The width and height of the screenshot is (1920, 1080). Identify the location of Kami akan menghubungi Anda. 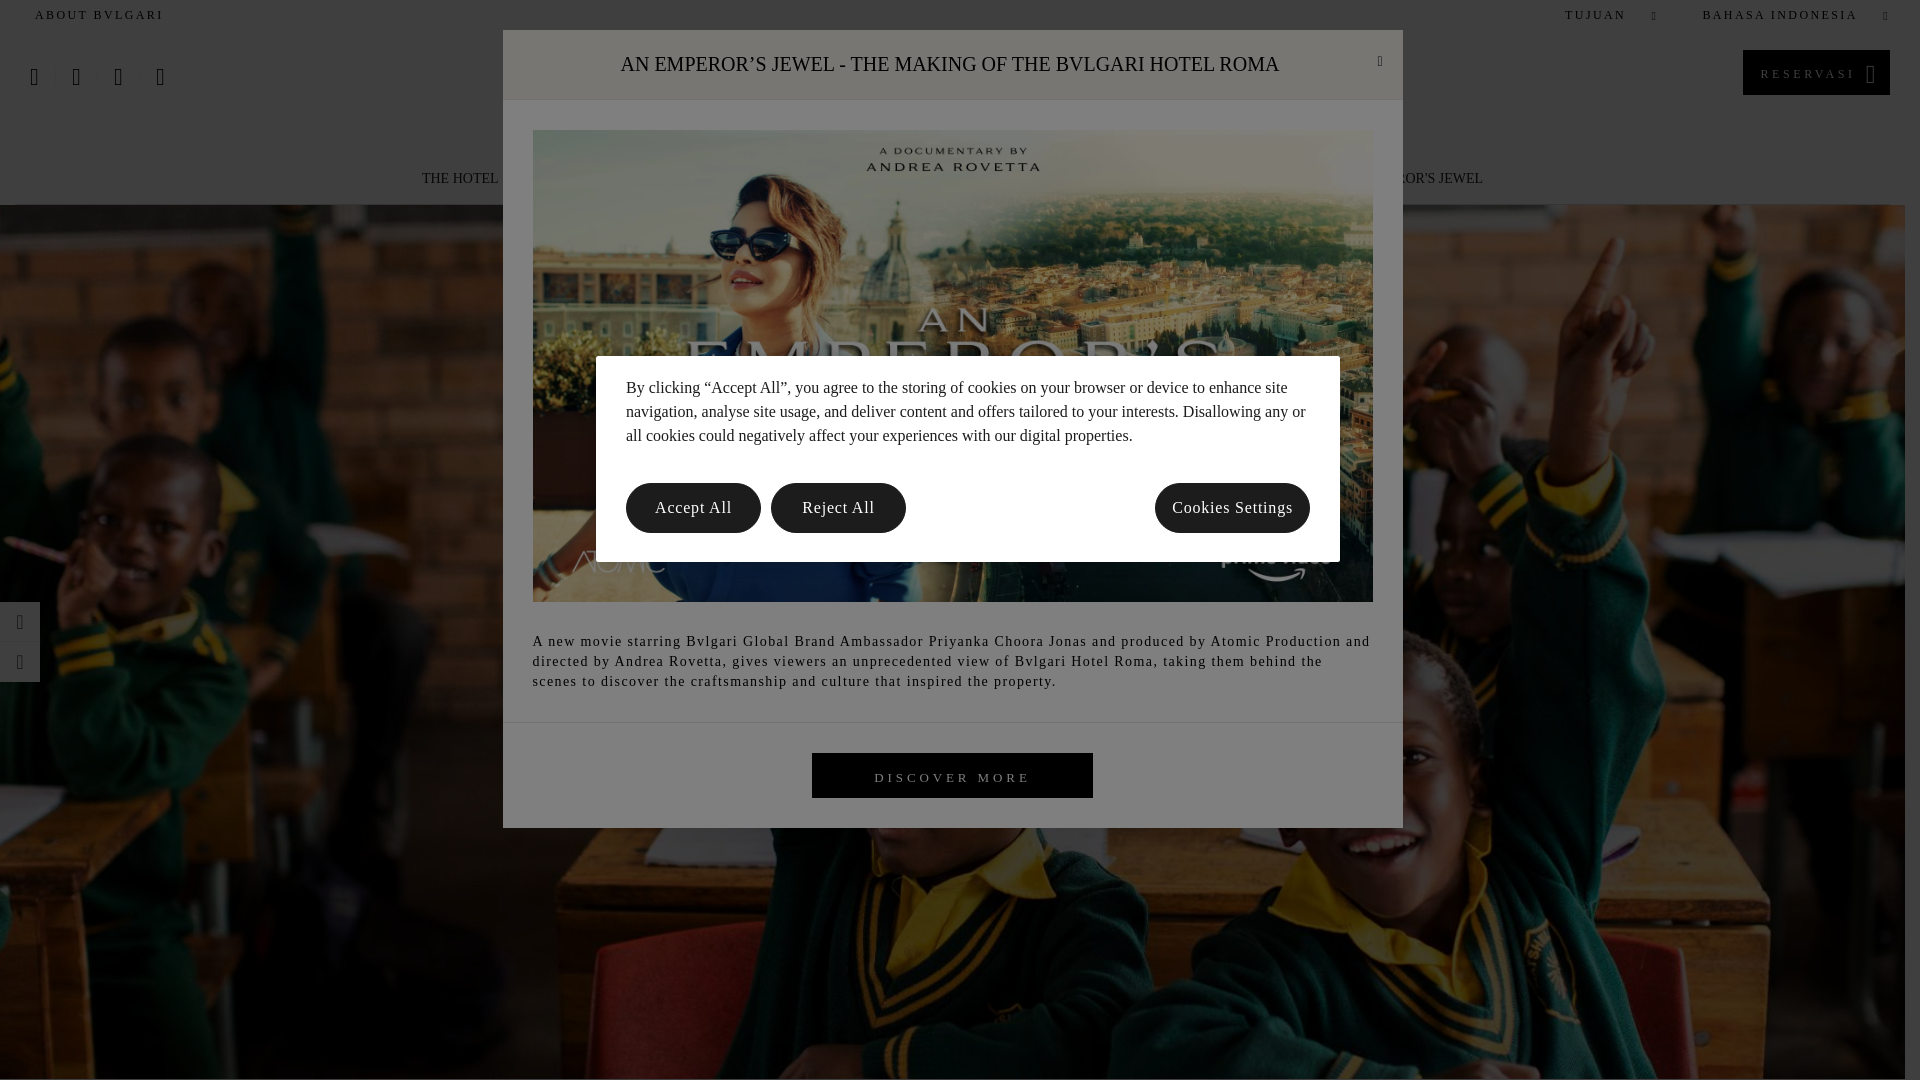
(76, 77).